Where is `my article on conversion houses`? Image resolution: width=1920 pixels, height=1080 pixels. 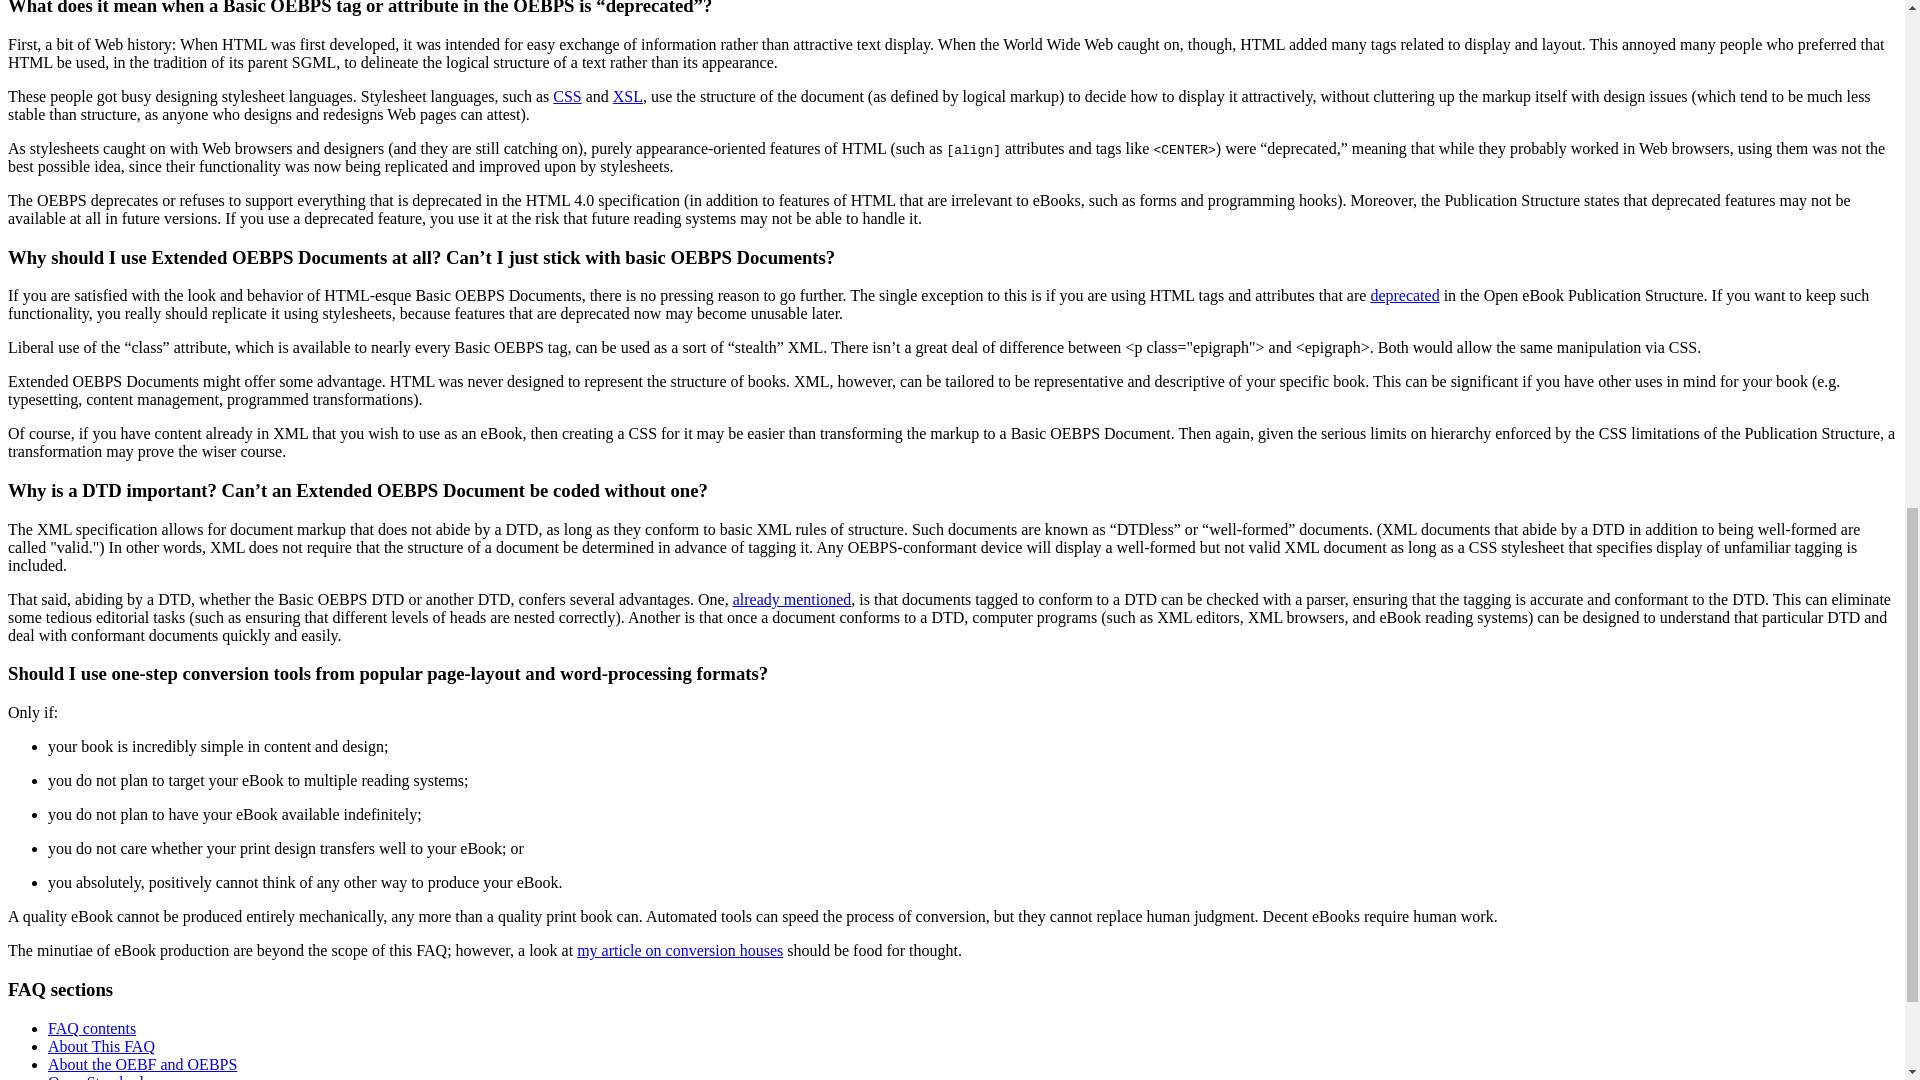 my article on conversion houses is located at coordinates (680, 950).